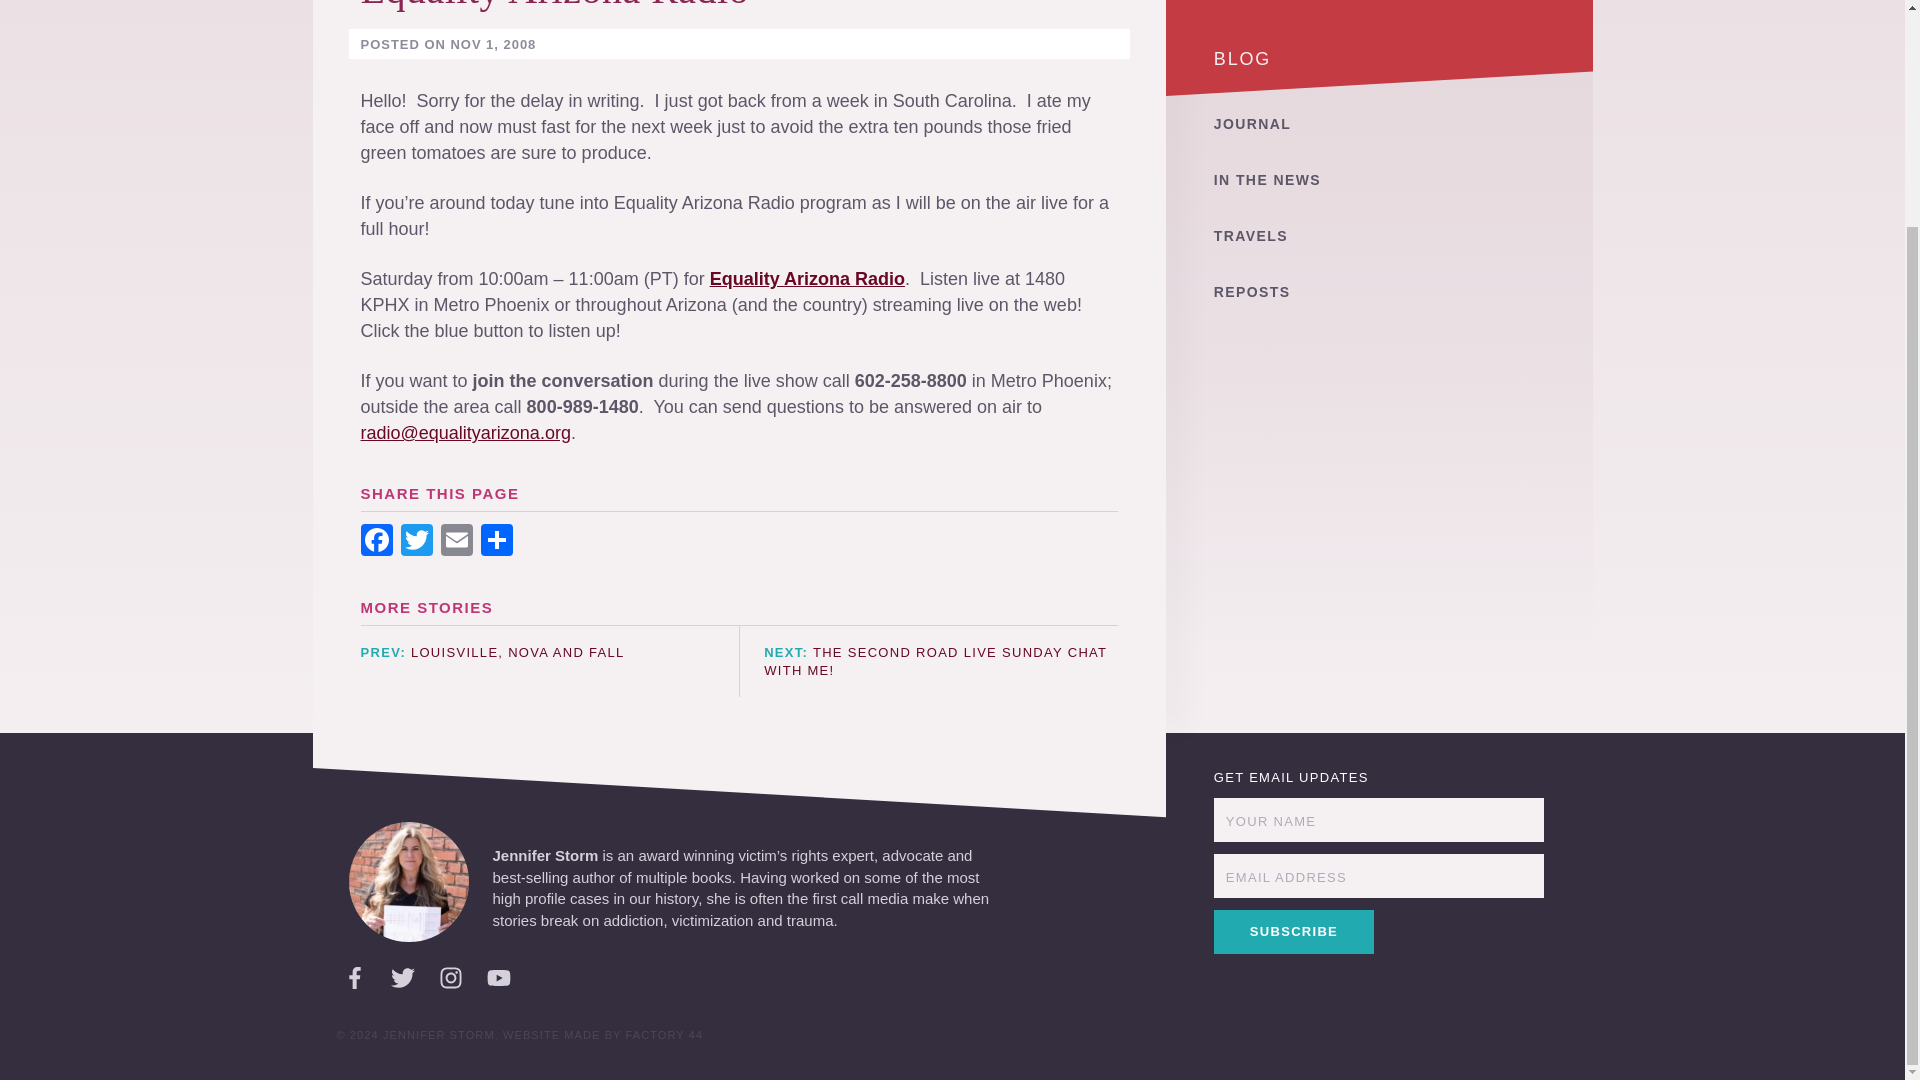 This screenshot has width=1920, height=1080. I want to click on IN THE NEWS, so click(1379, 86).